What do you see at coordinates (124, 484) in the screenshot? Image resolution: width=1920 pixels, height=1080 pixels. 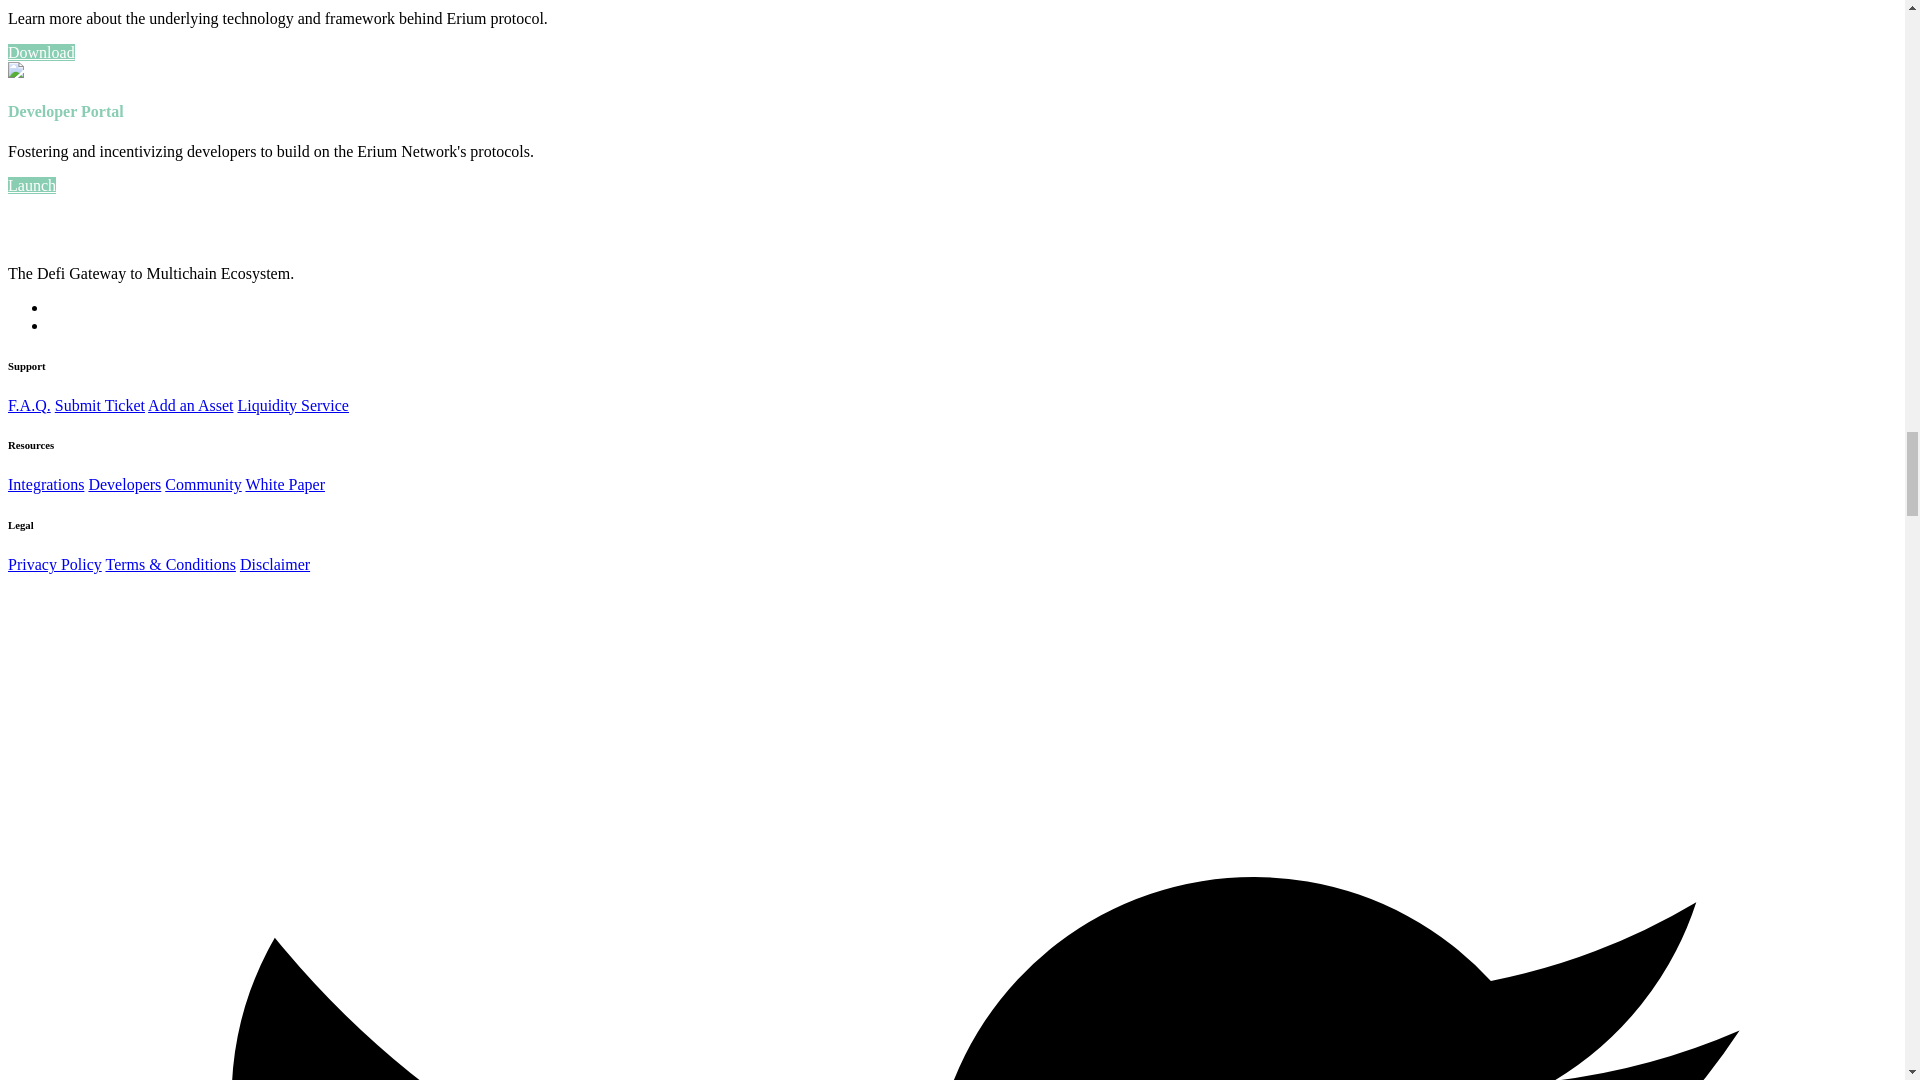 I see `Developers` at bounding box center [124, 484].